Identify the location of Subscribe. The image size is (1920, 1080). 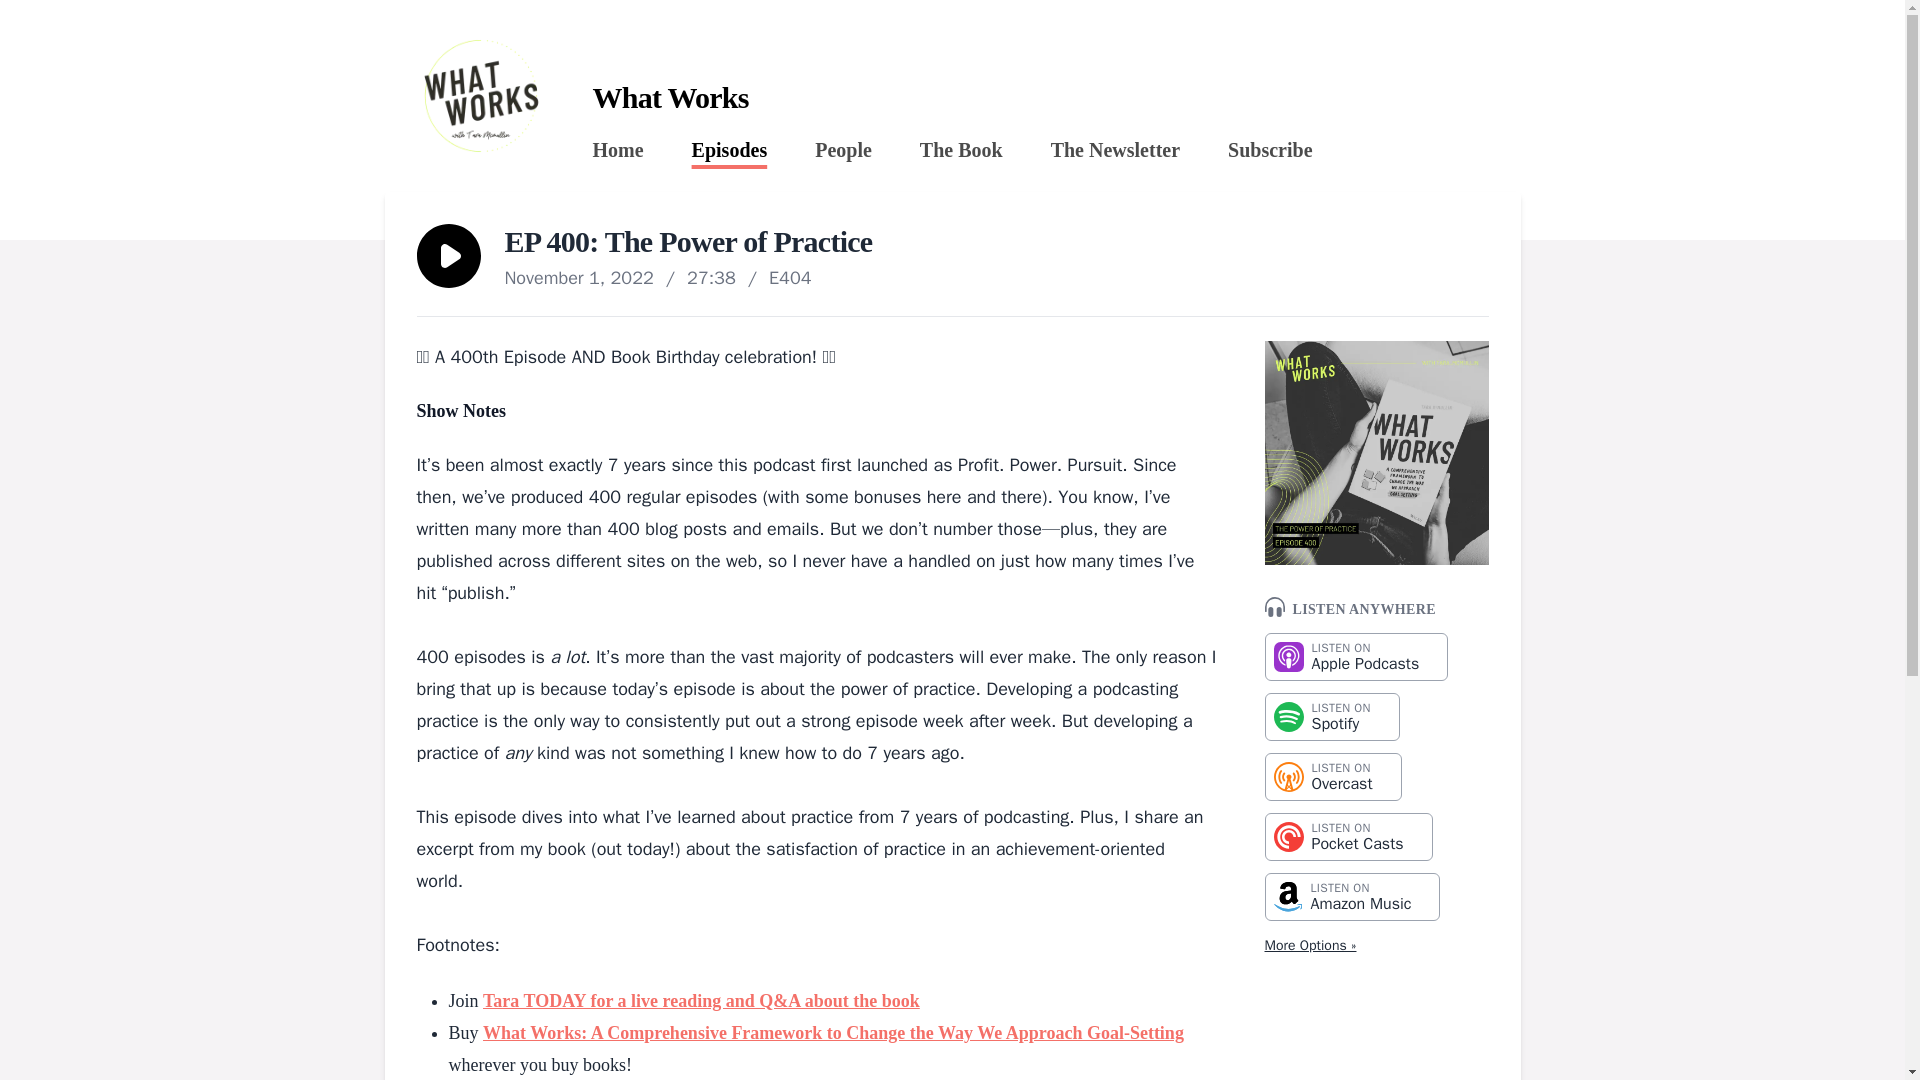
(1270, 150).